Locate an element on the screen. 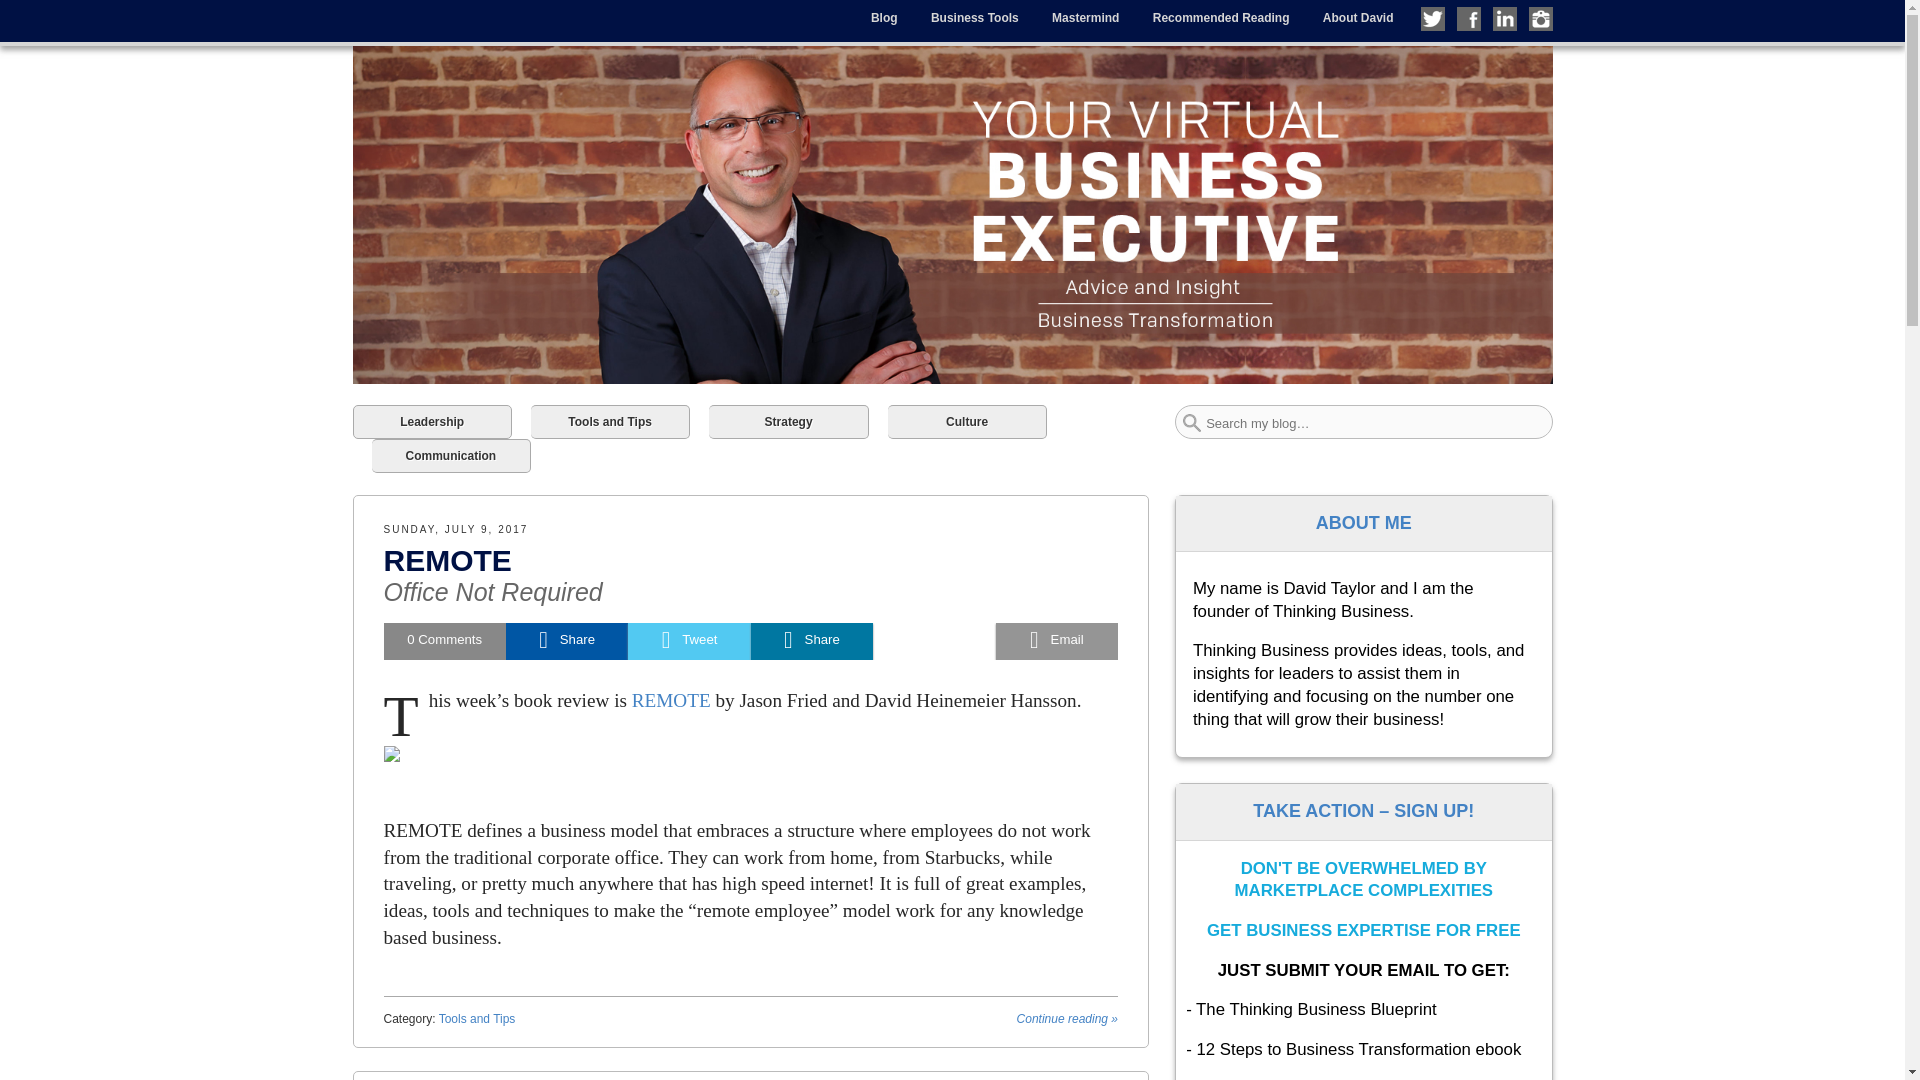 This screenshot has height=1080, width=1920. Comment on this Post is located at coordinates (445, 641).